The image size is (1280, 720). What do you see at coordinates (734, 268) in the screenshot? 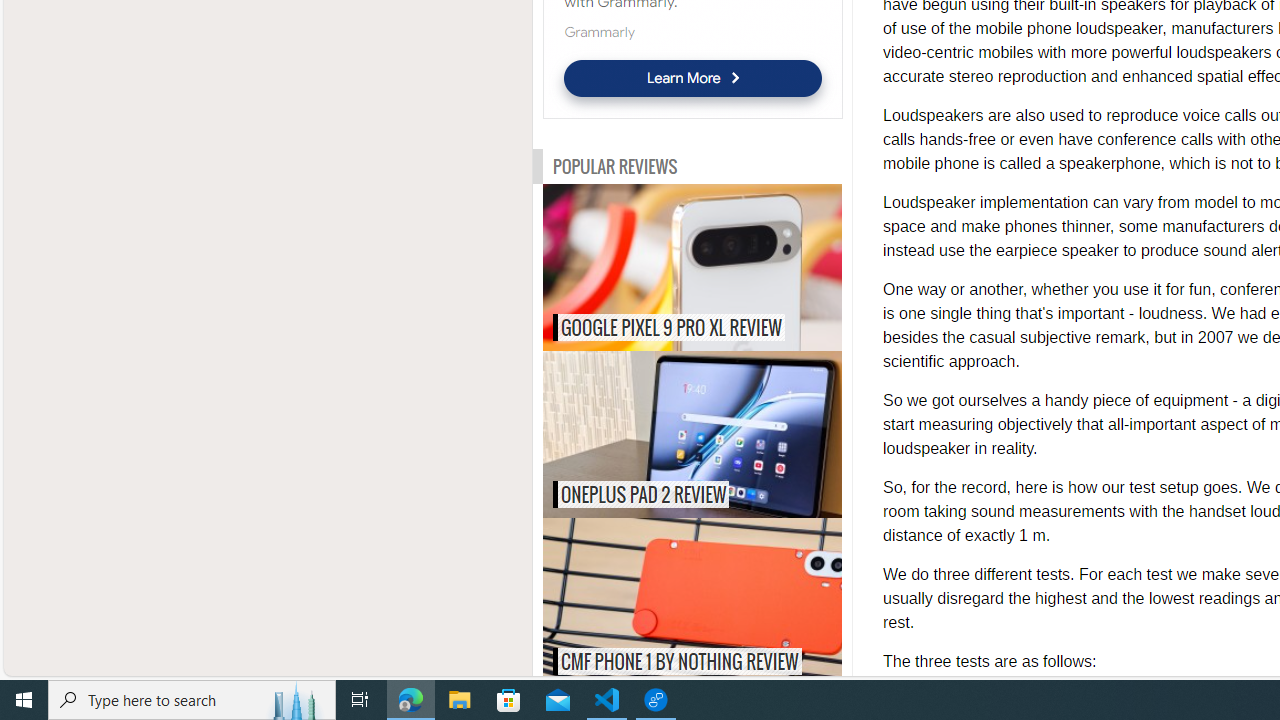
I see `Google Pixel 9 Pro XL review` at bounding box center [734, 268].